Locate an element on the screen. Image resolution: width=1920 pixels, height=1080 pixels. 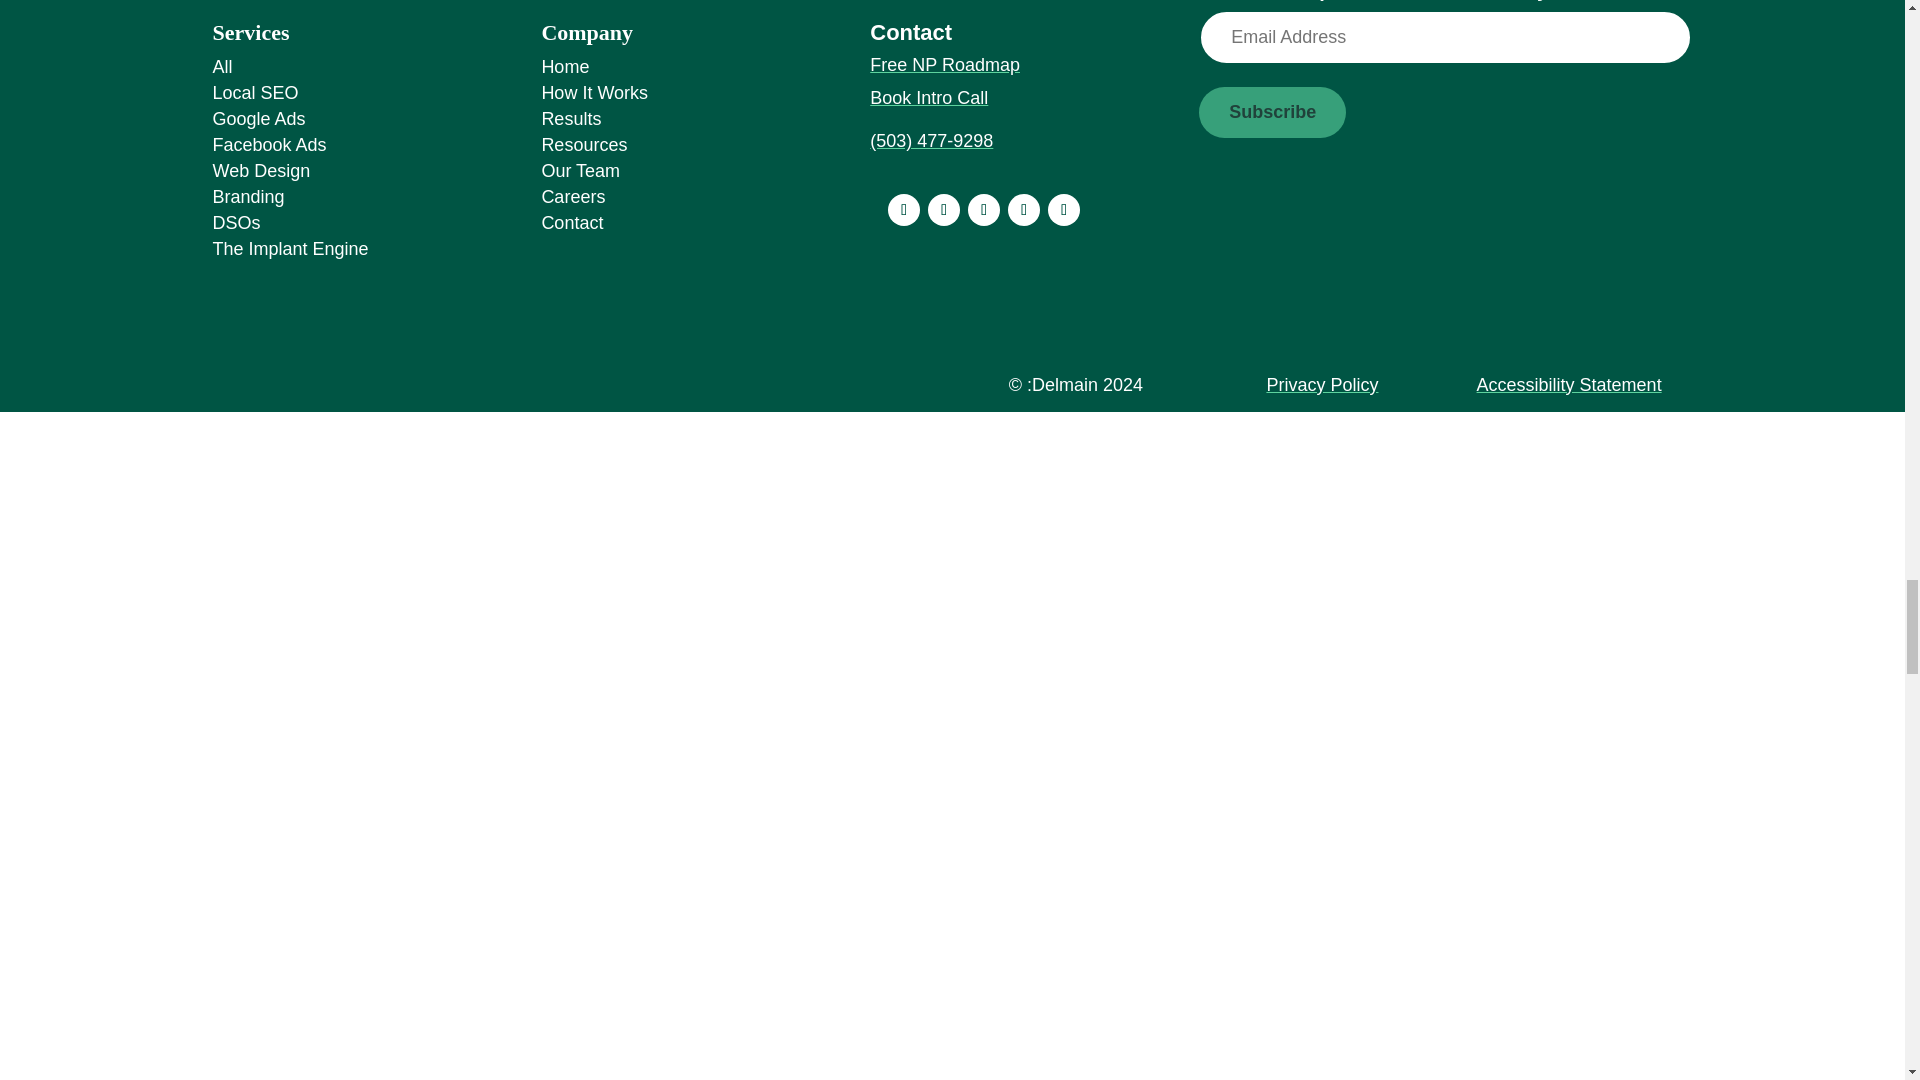
The Implant Engine is located at coordinates (290, 248).